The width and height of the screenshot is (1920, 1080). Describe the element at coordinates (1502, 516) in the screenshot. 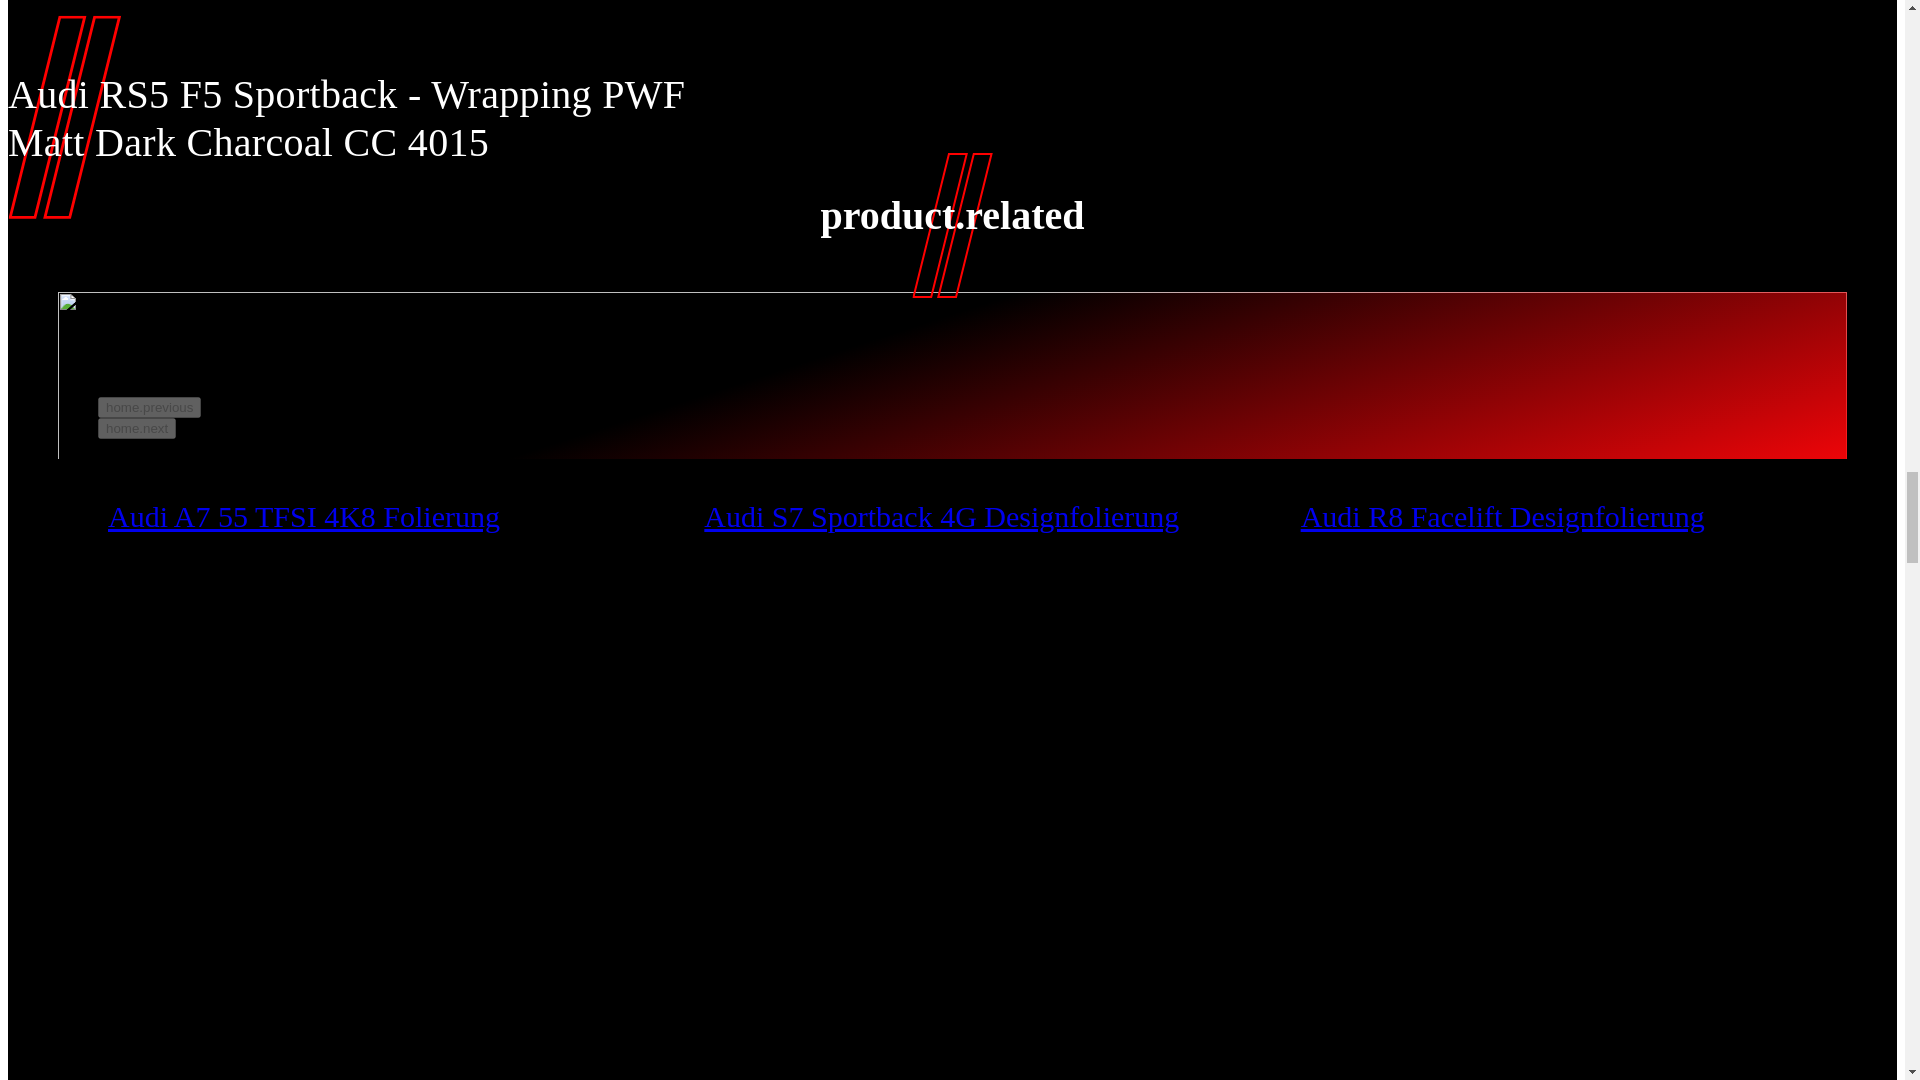

I see `Audi R8 Facelift Designfolierung` at that location.